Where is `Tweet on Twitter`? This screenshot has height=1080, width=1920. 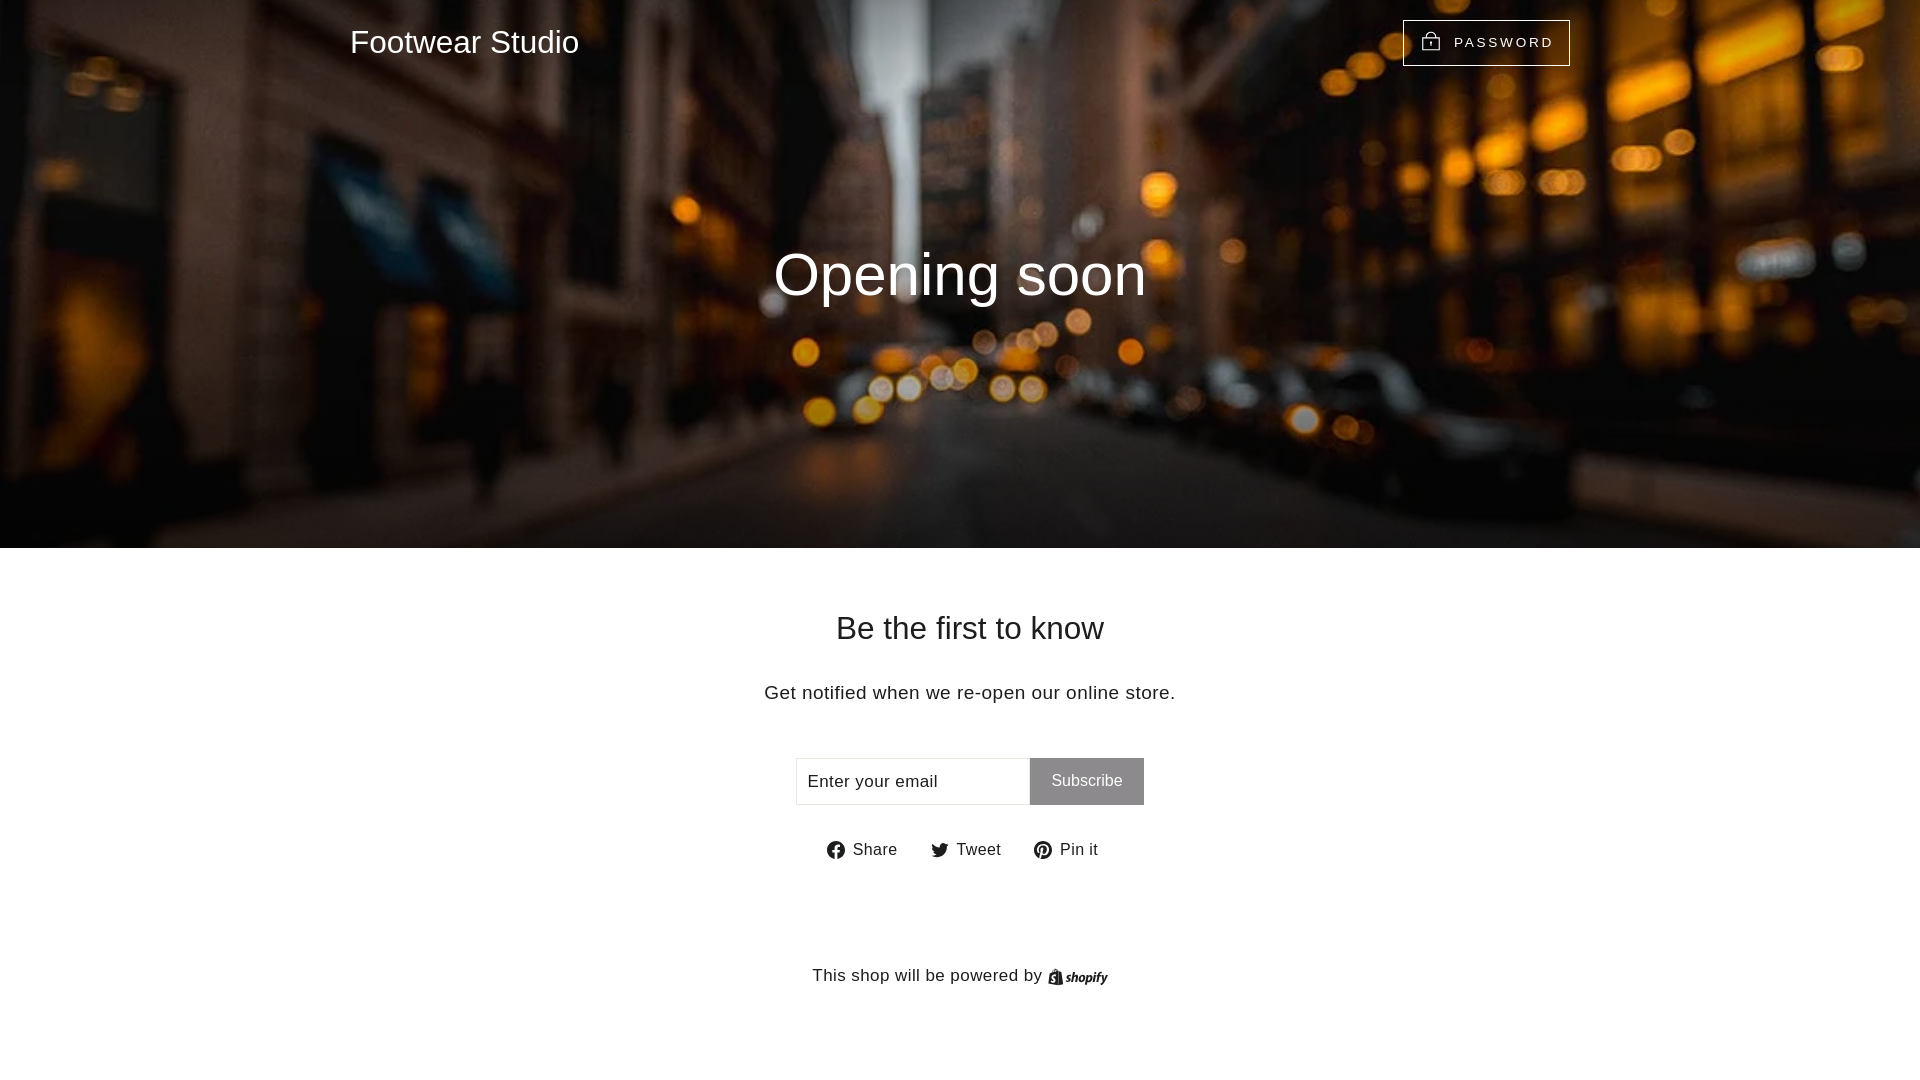
Tweet on Twitter is located at coordinates (870, 848).